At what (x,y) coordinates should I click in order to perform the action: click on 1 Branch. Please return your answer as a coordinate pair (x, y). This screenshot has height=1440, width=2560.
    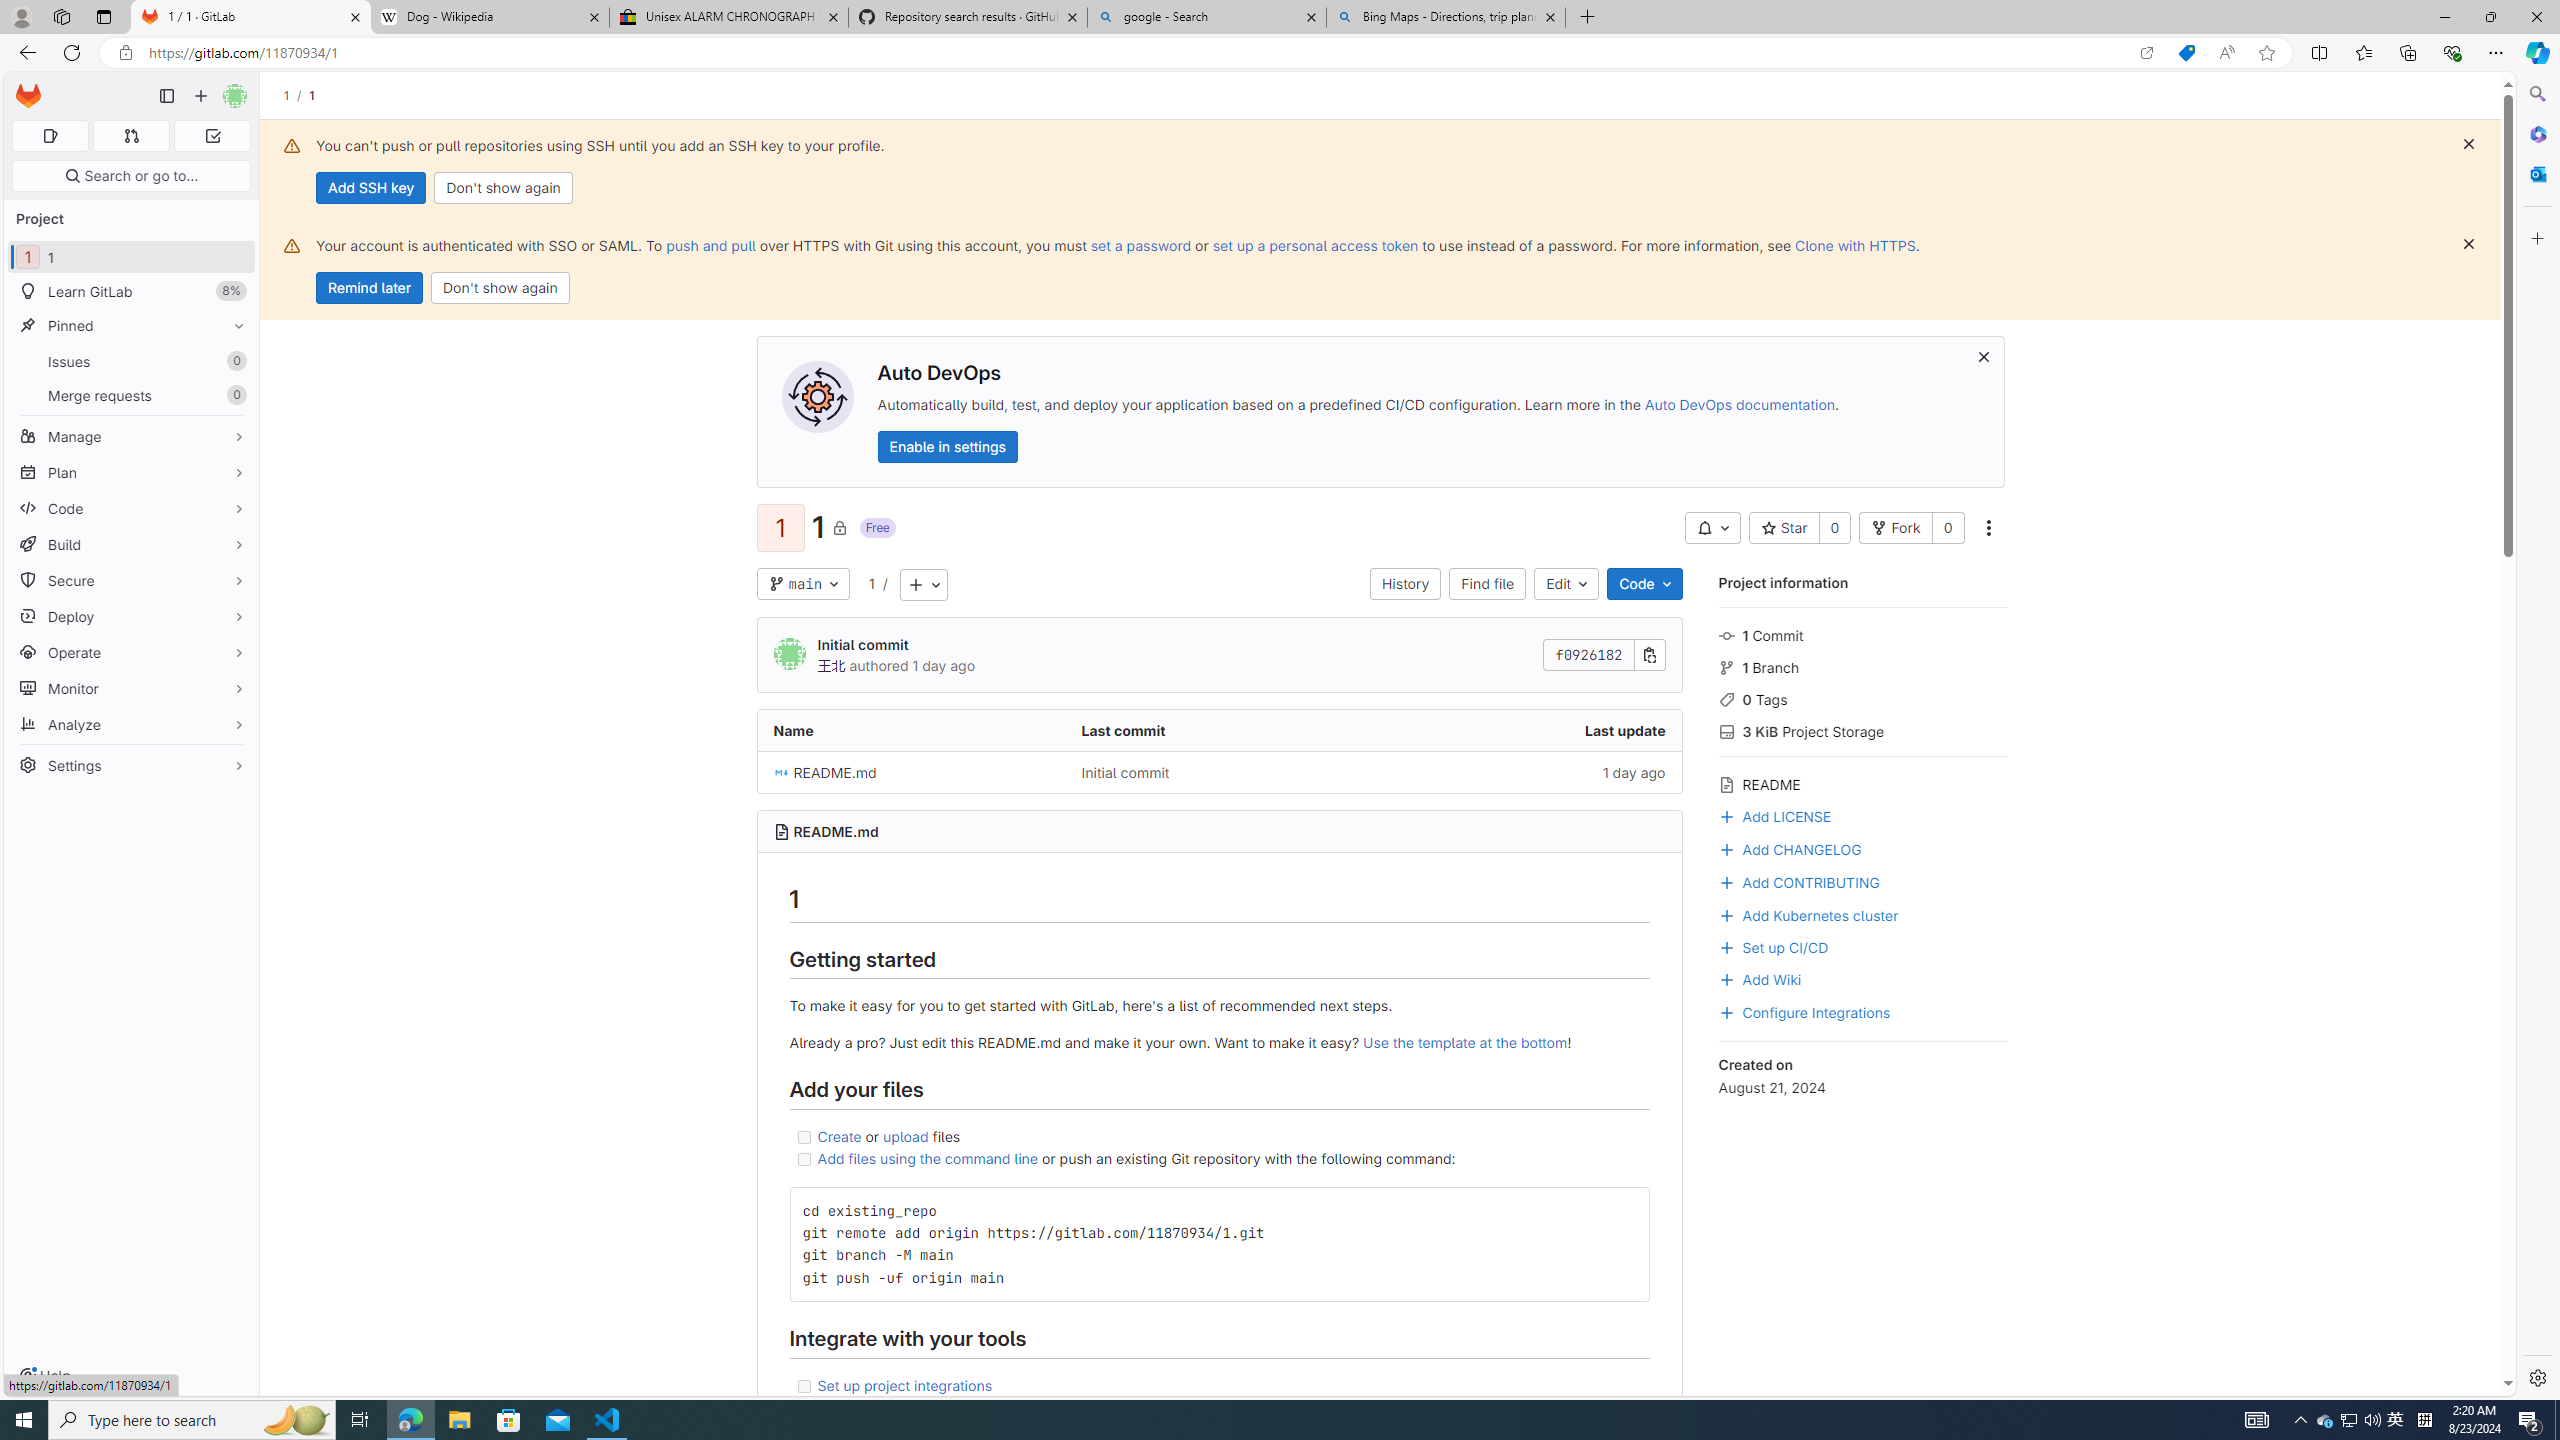
    Looking at the image, I should click on (1862, 666).